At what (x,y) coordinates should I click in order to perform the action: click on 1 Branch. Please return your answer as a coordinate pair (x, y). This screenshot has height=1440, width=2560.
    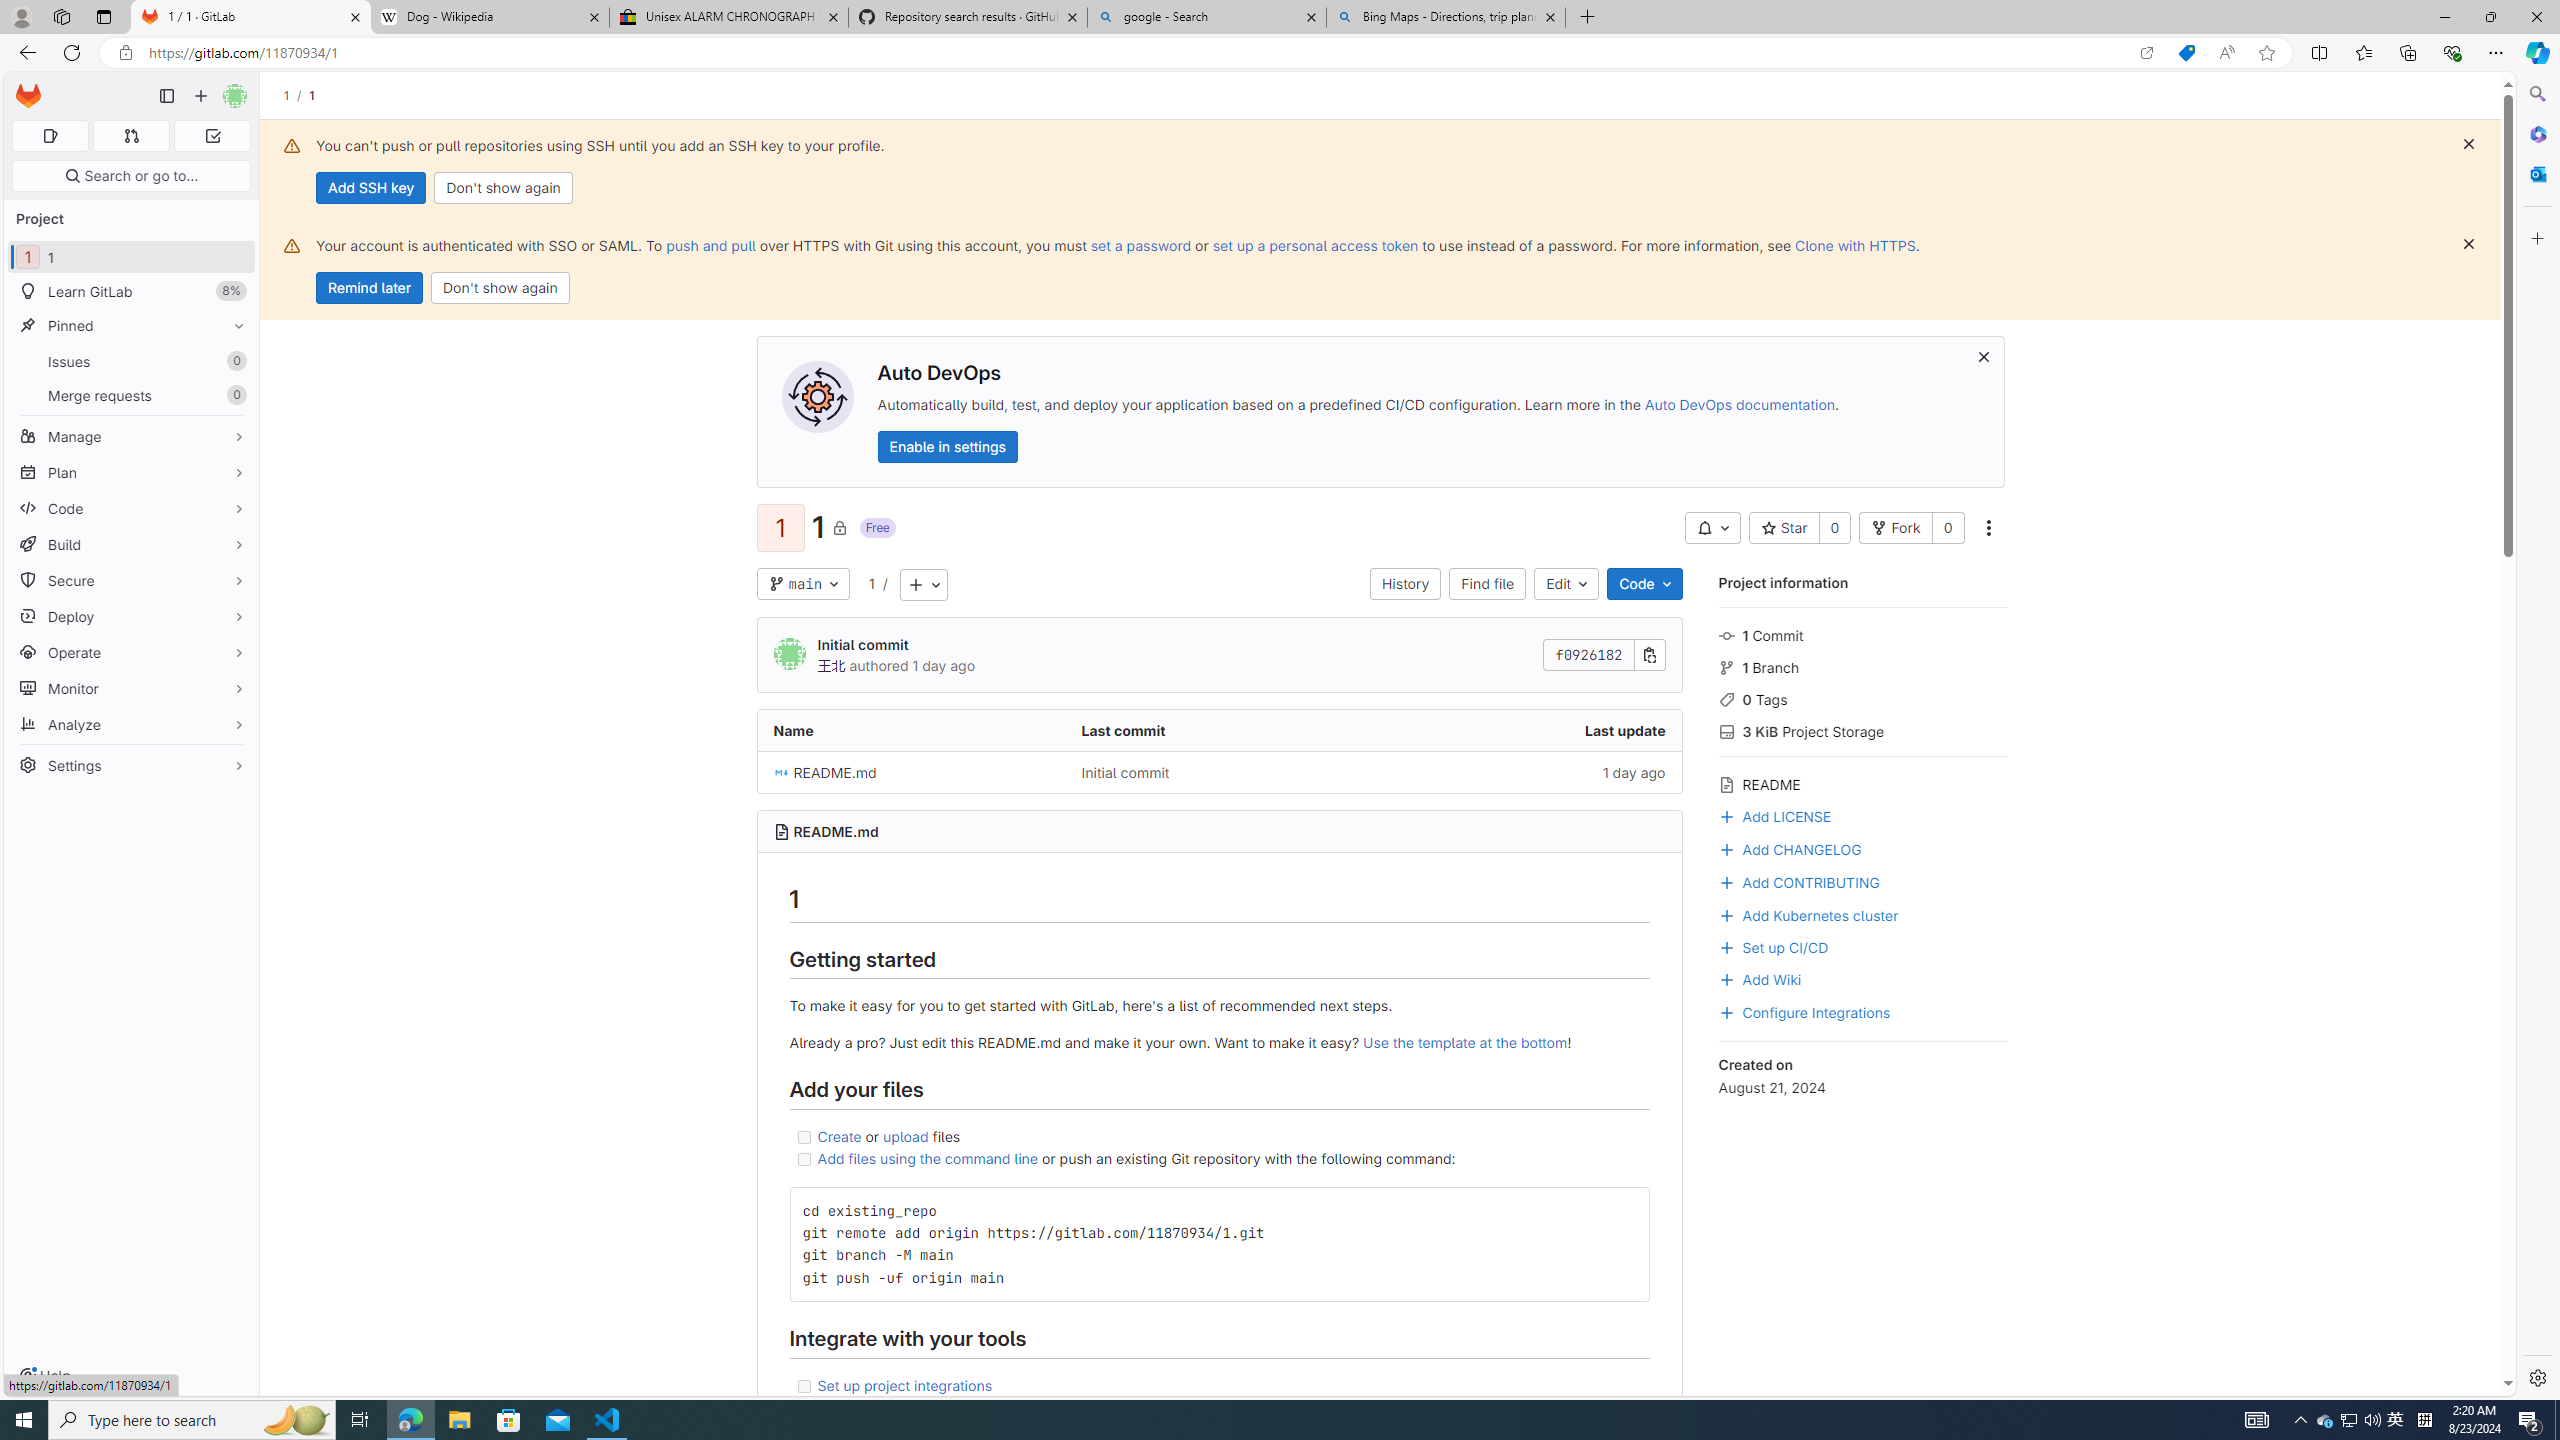
    Looking at the image, I should click on (1862, 666).